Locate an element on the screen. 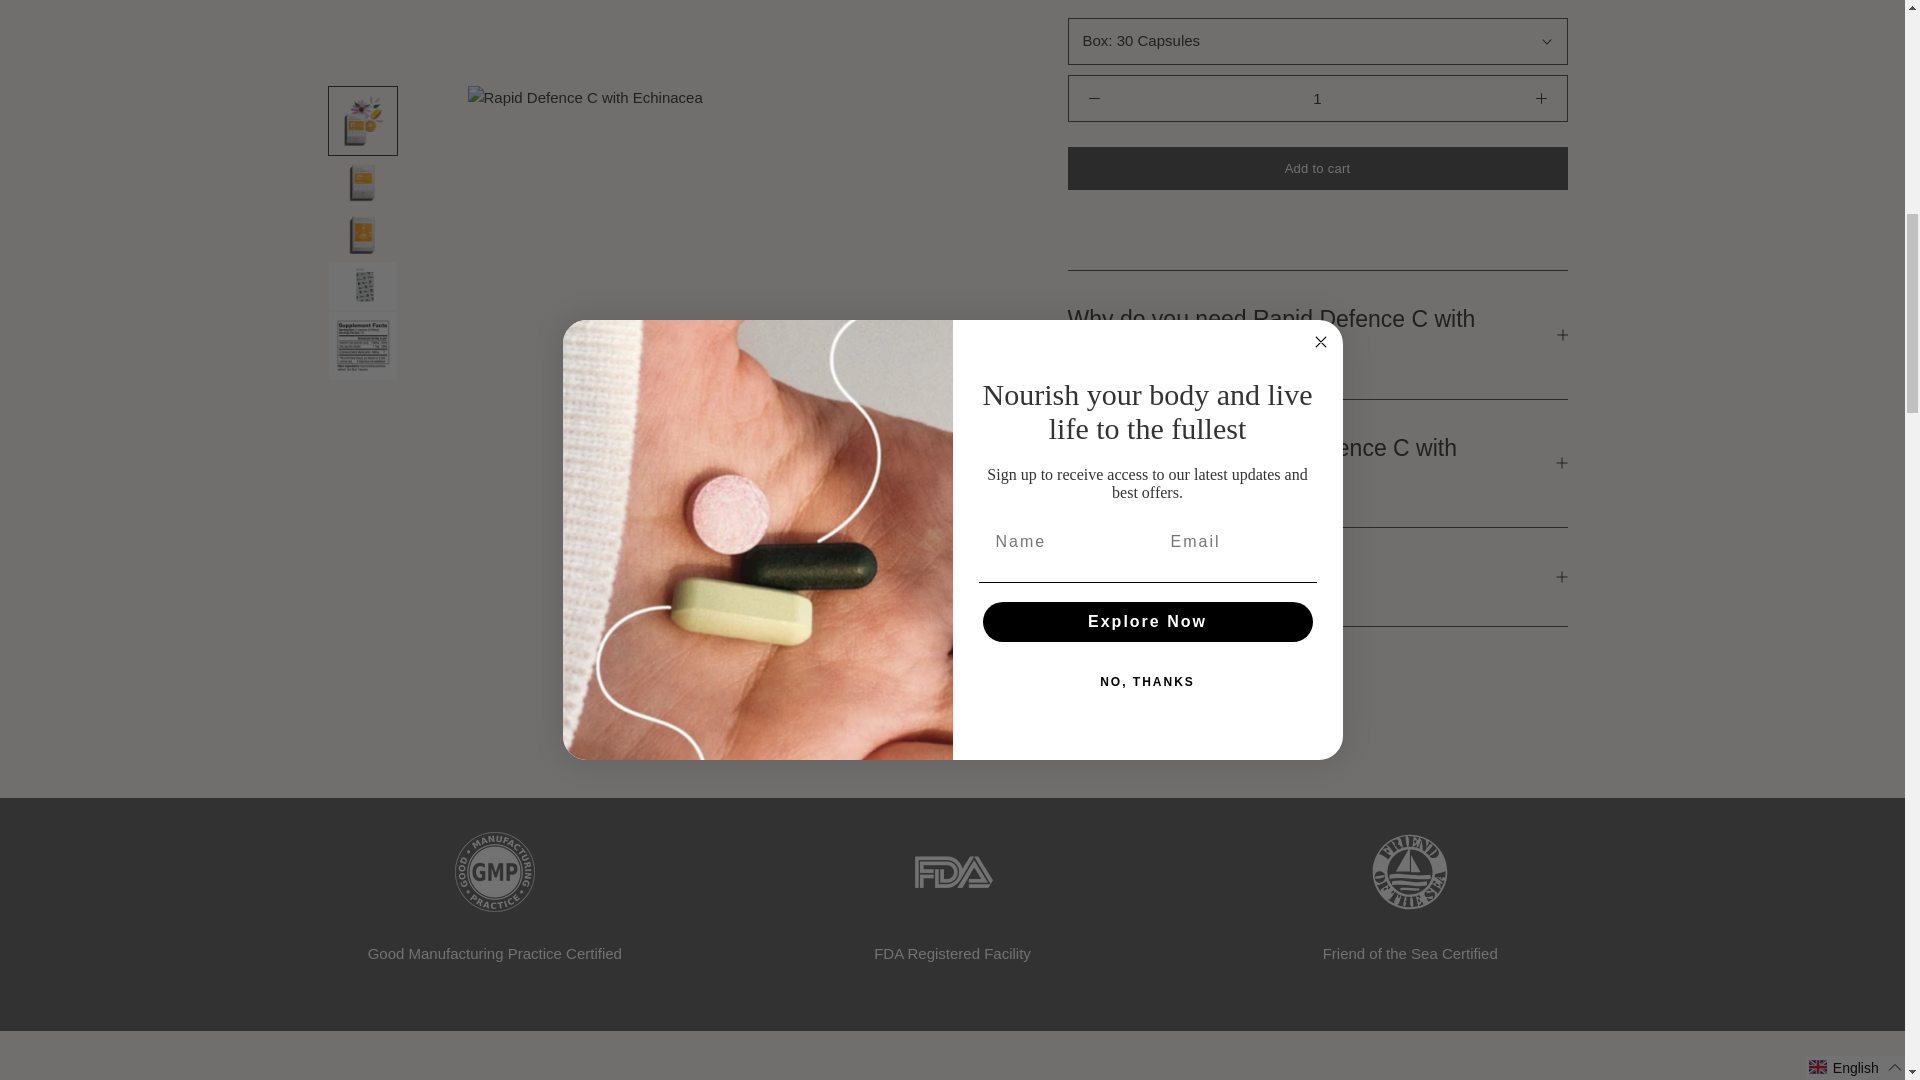 The image size is (1920, 1080). 1 is located at coordinates (1318, 98).